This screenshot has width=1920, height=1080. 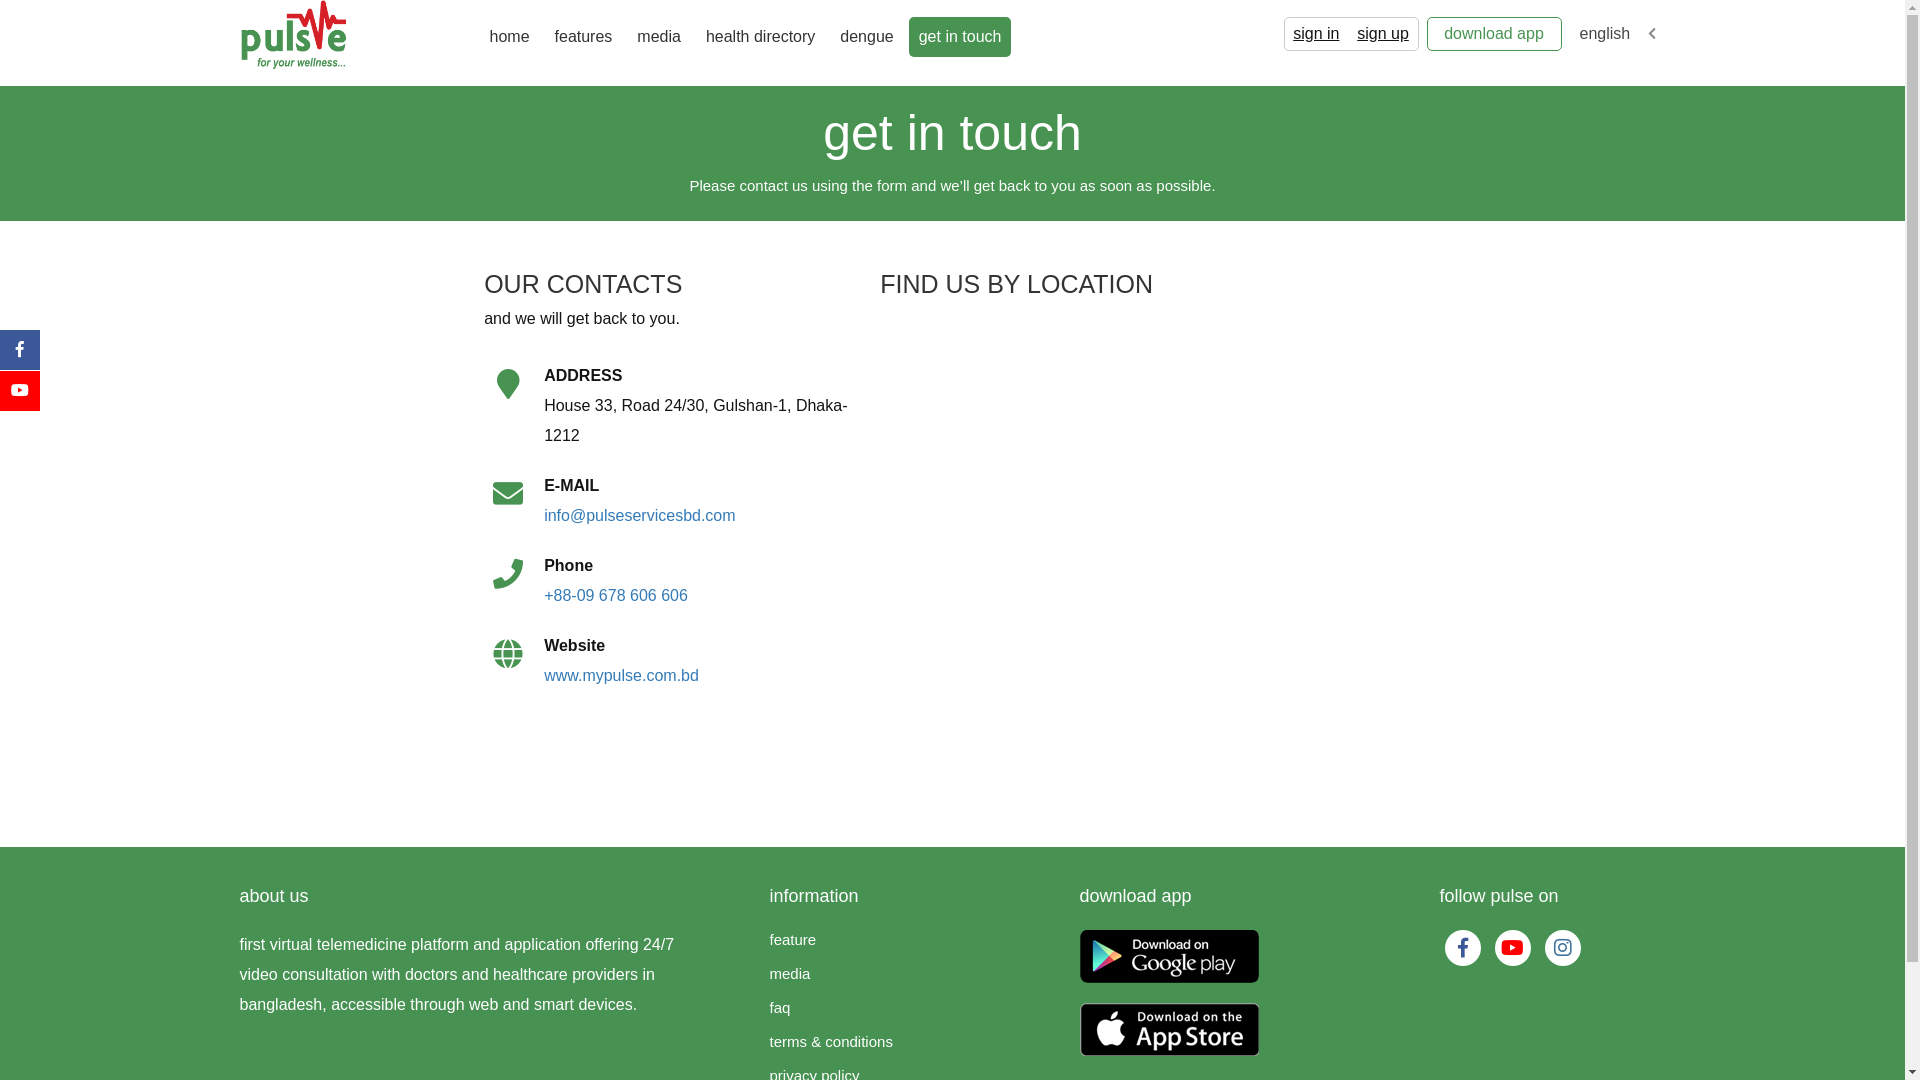 What do you see at coordinates (1383, 34) in the screenshot?
I see `sign up` at bounding box center [1383, 34].